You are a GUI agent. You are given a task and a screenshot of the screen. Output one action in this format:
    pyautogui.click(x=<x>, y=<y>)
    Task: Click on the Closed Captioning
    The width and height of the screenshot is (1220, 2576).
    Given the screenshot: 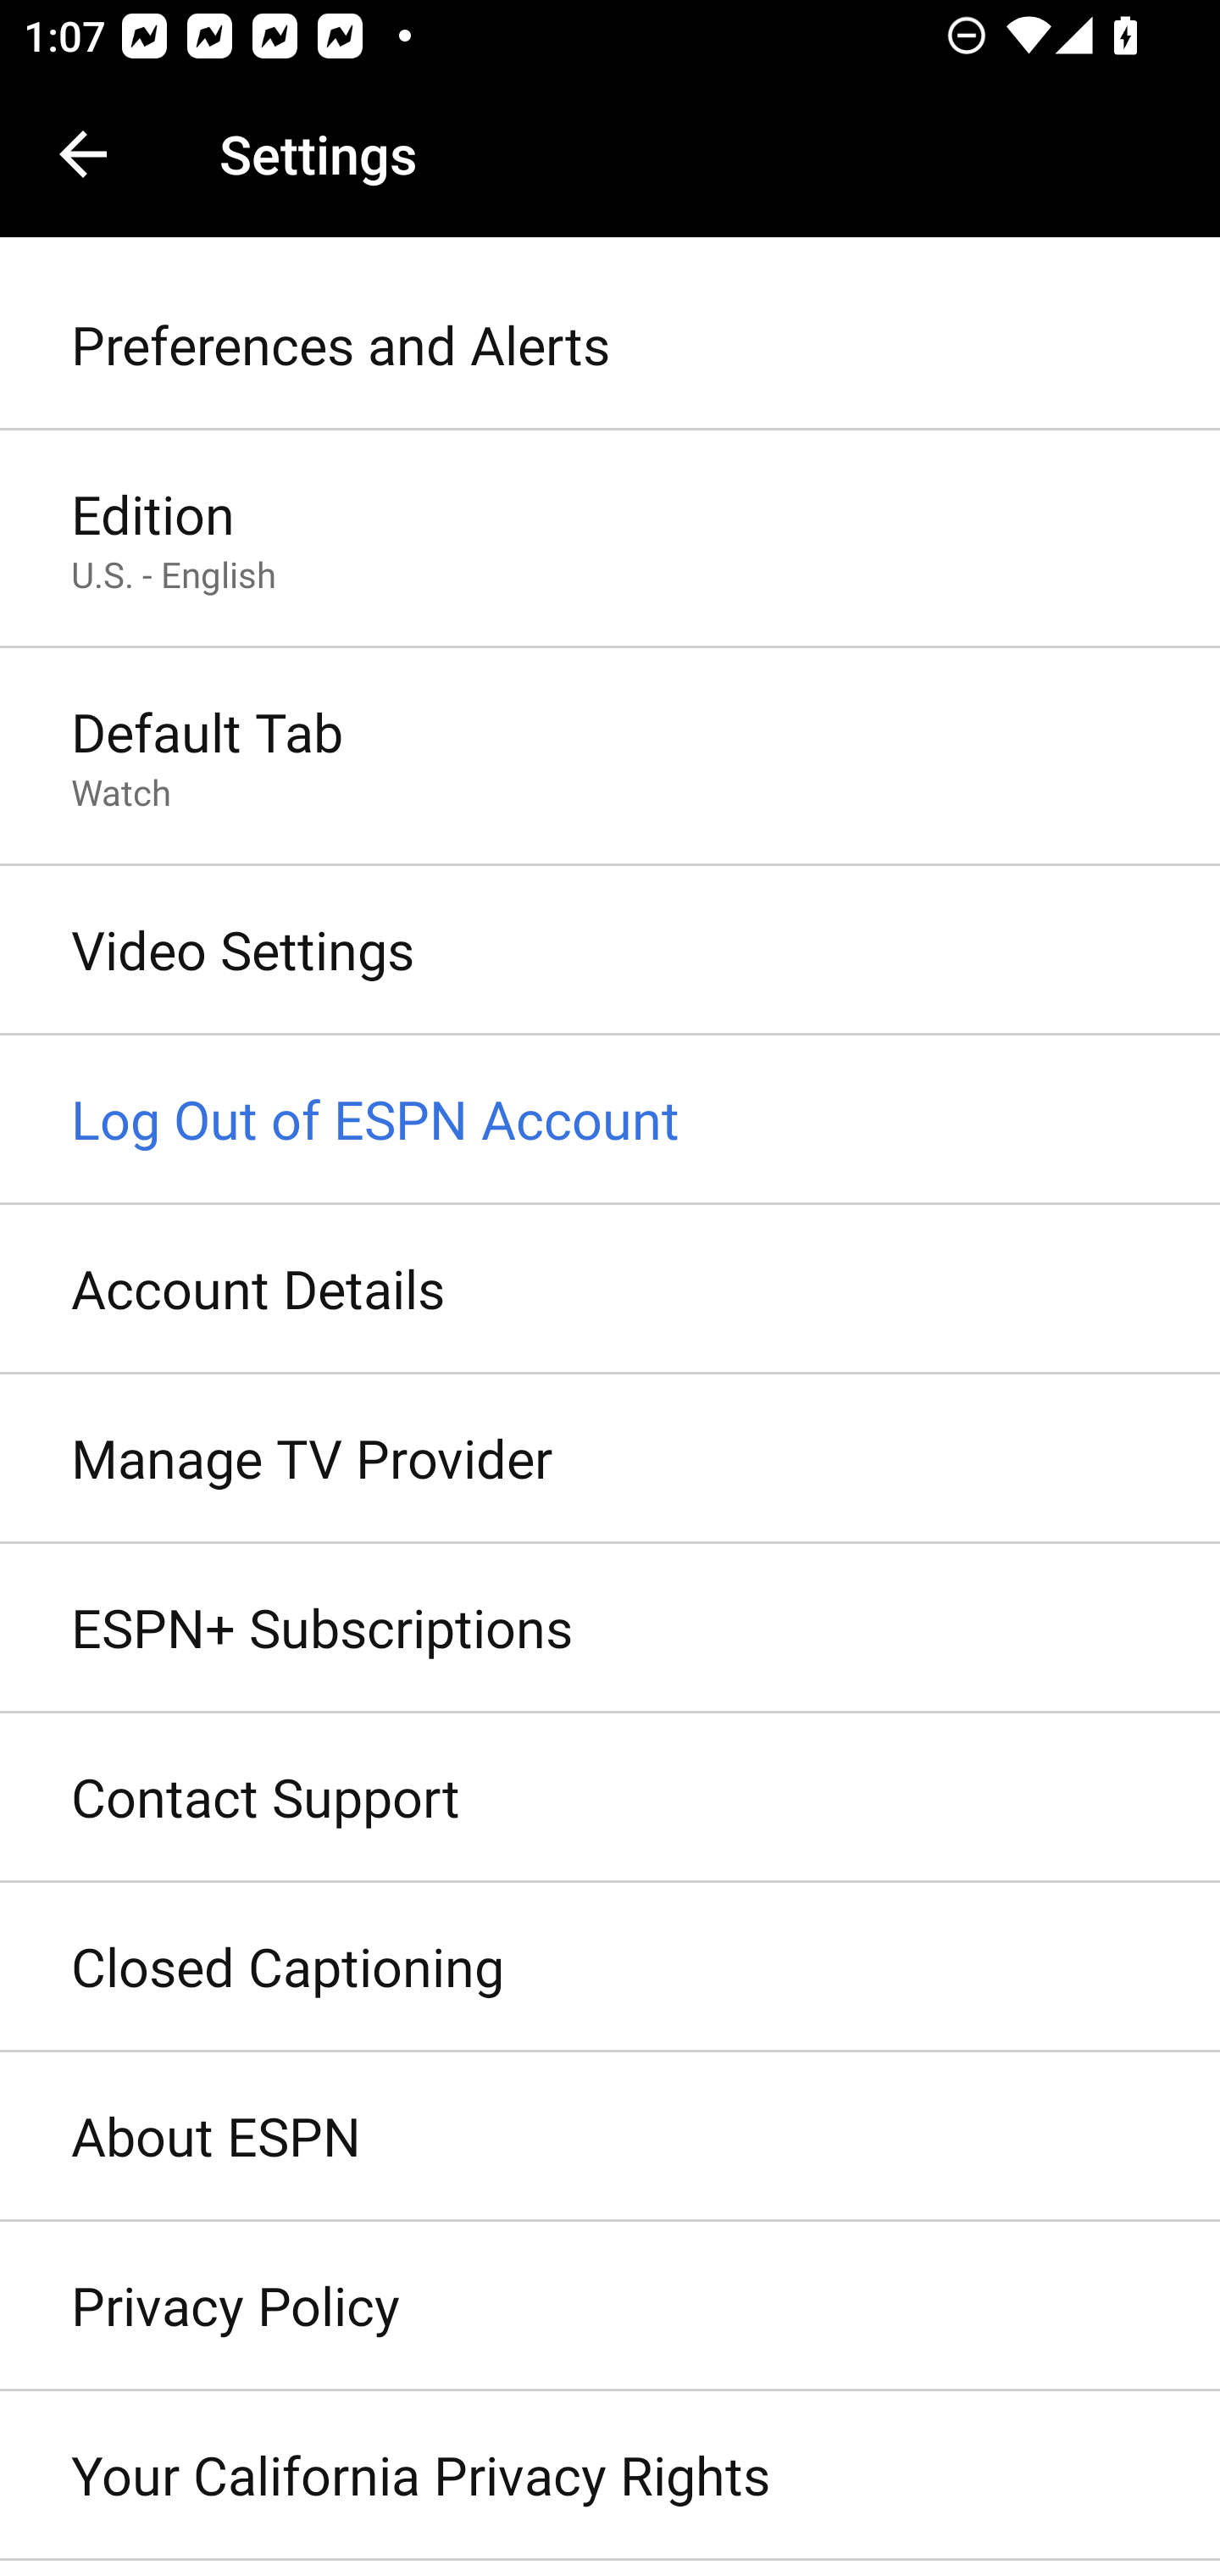 What is the action you would take?
    pyautogui.click(x=610, y=1968)
    